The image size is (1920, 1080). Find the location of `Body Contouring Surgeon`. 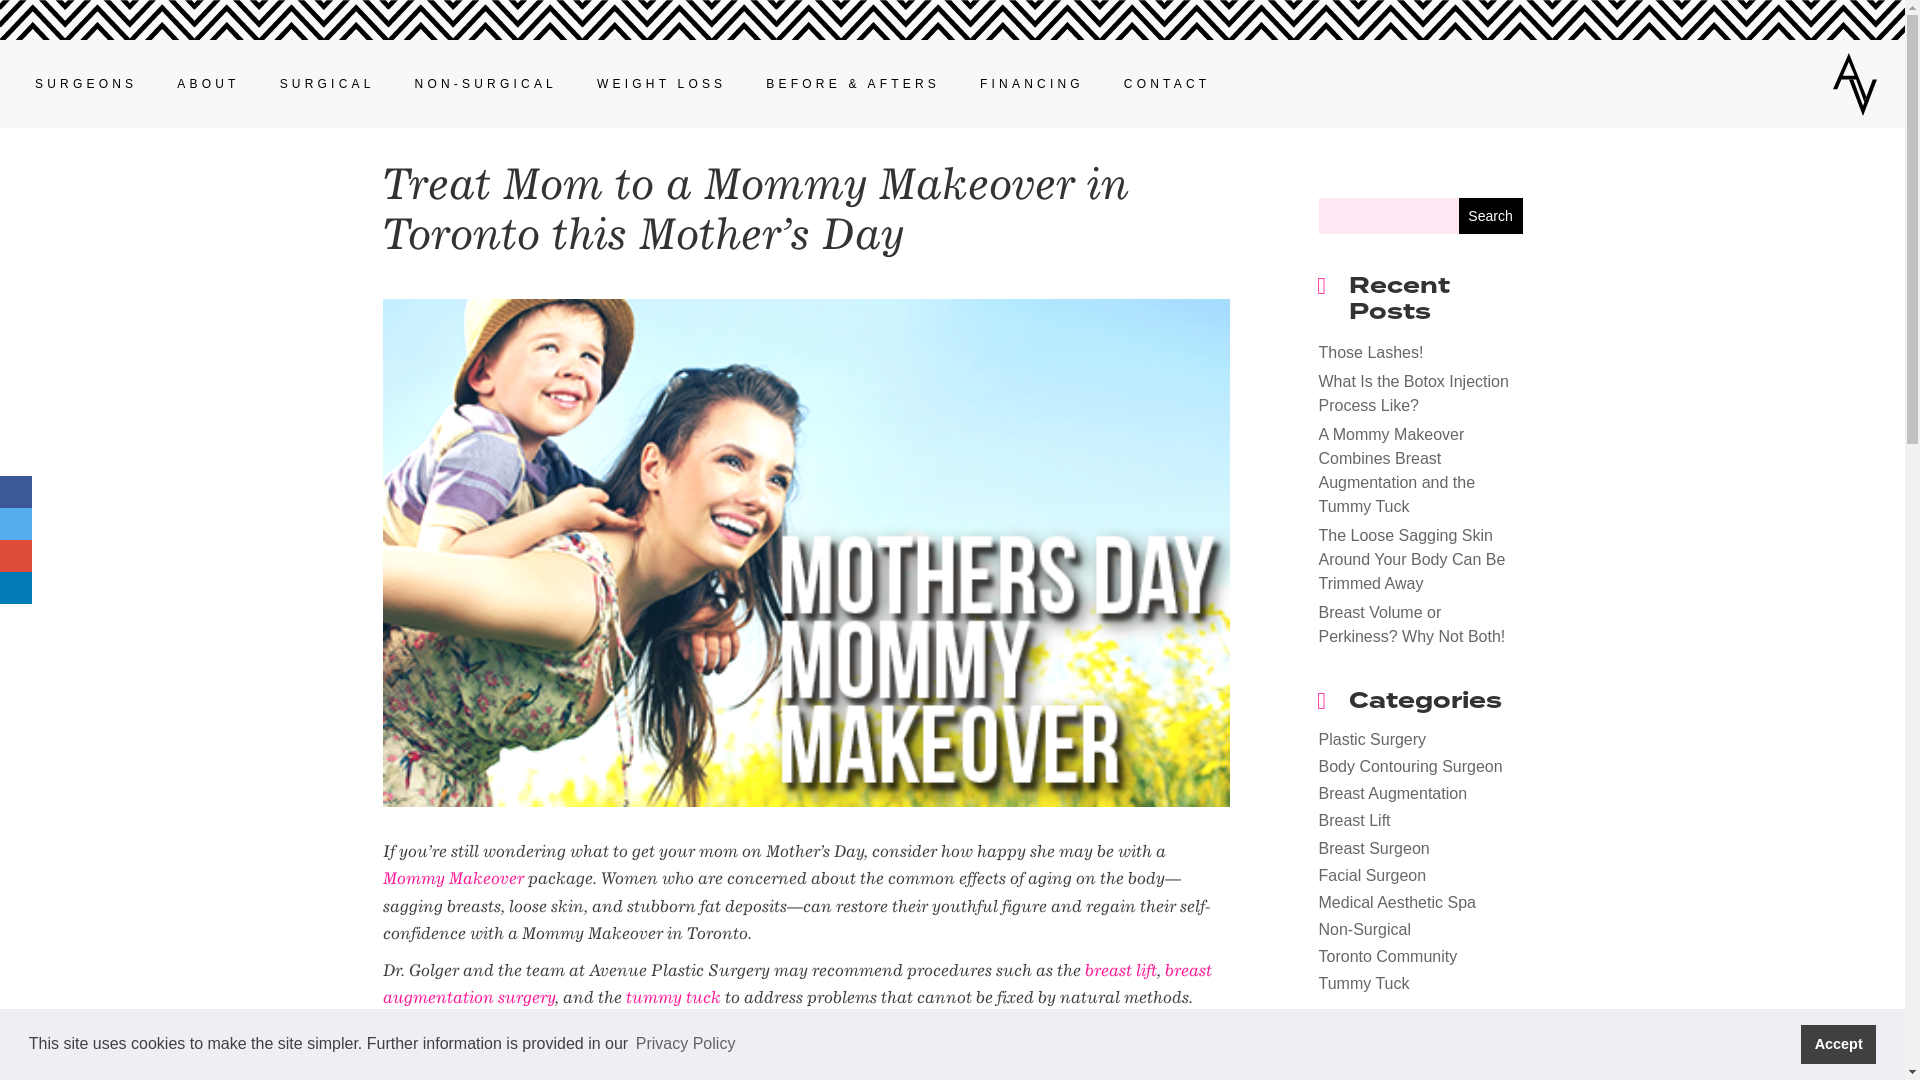

Body Contouring Surgeon is located at coordinates (1410, 766).